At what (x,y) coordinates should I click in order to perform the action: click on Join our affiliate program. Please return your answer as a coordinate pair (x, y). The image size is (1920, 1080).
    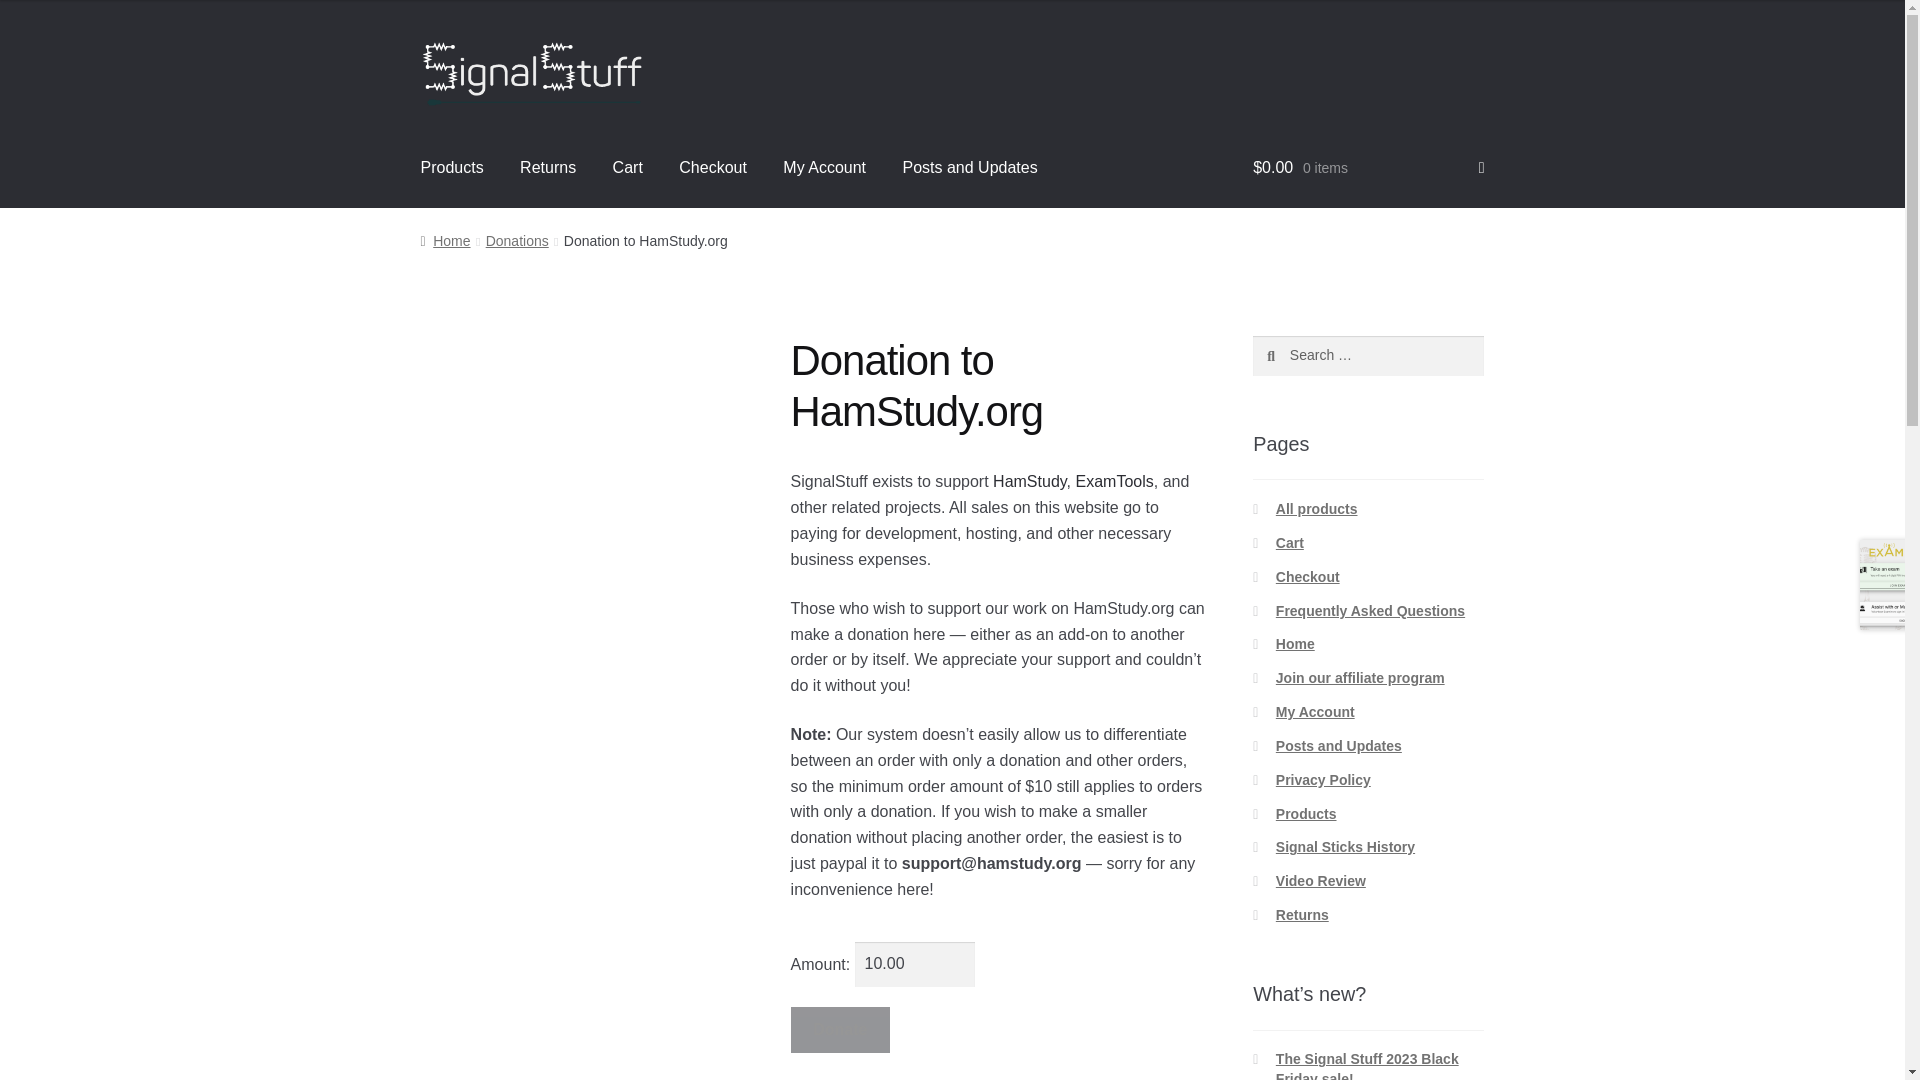
    Looking at the image, I should click on (1360, 677).